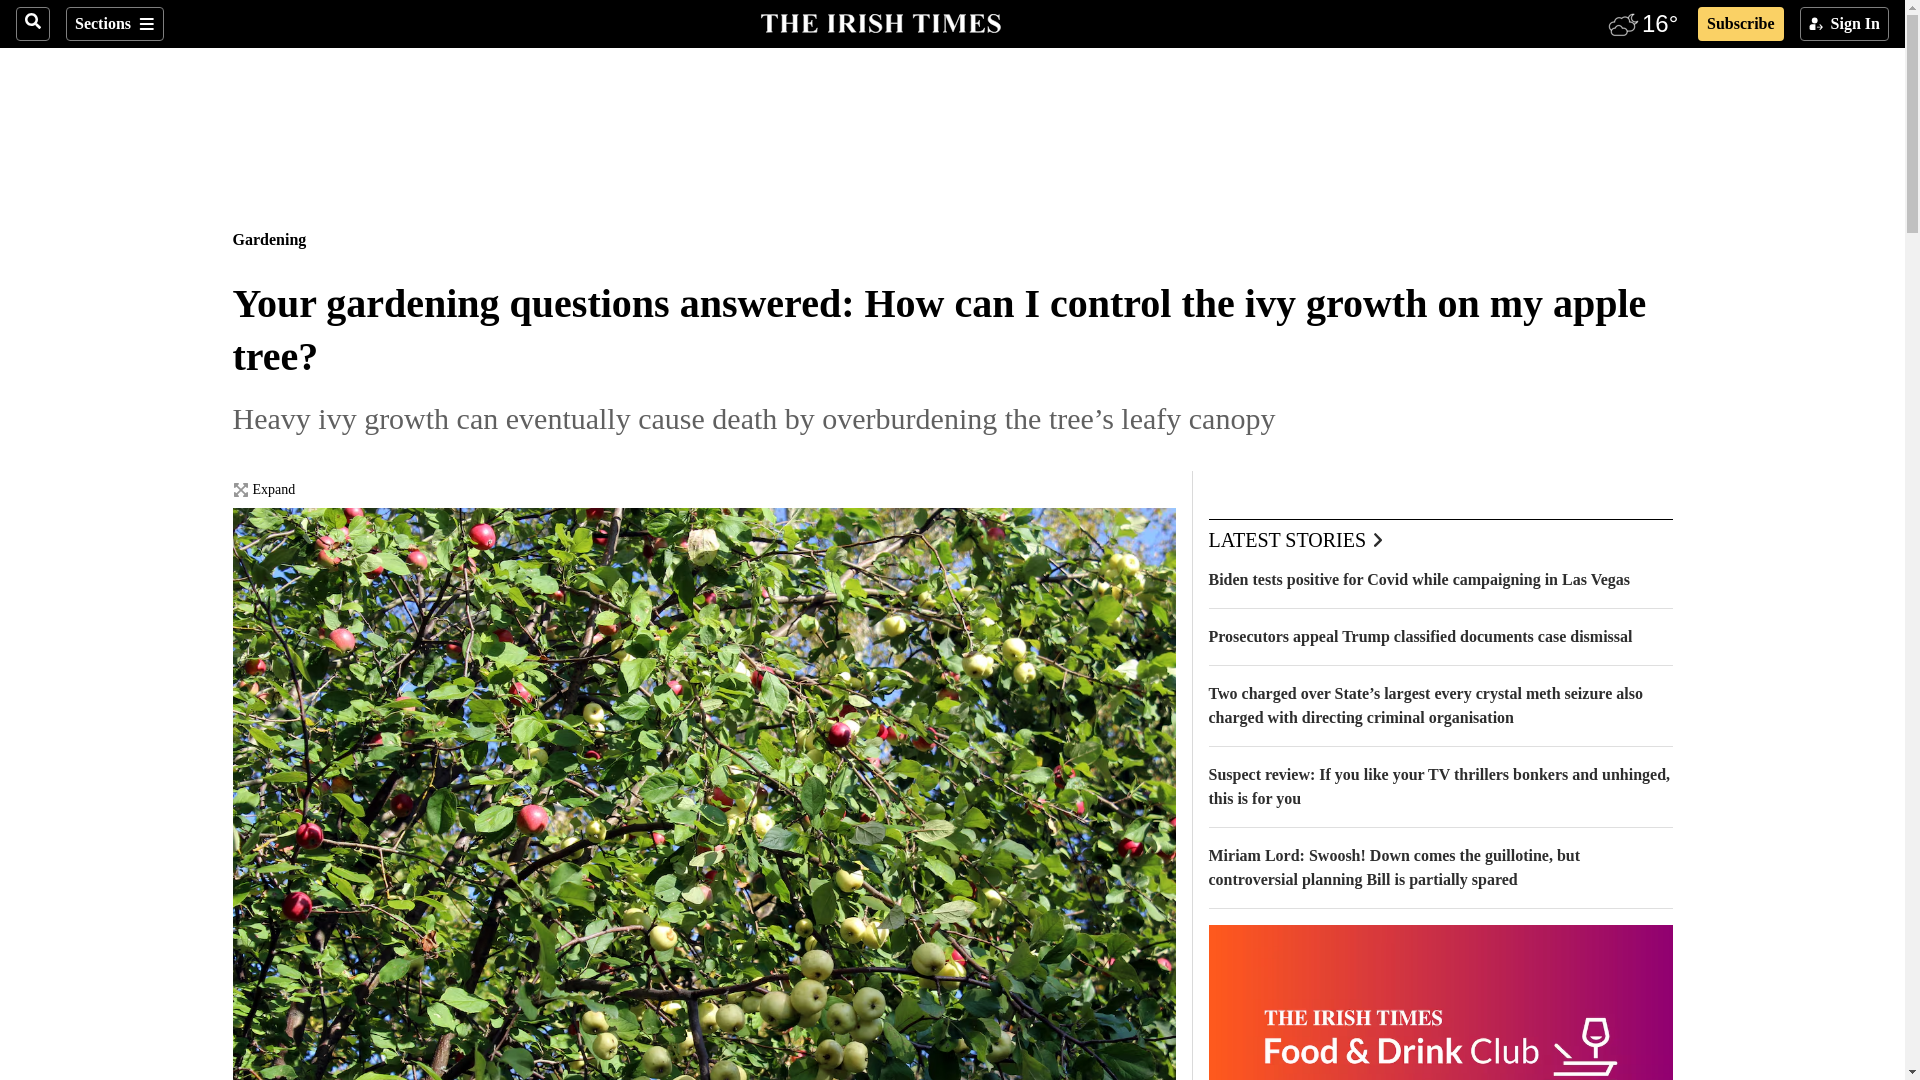 The image size is (1920, 1080). I want to click on Sections, so click(114, 24).